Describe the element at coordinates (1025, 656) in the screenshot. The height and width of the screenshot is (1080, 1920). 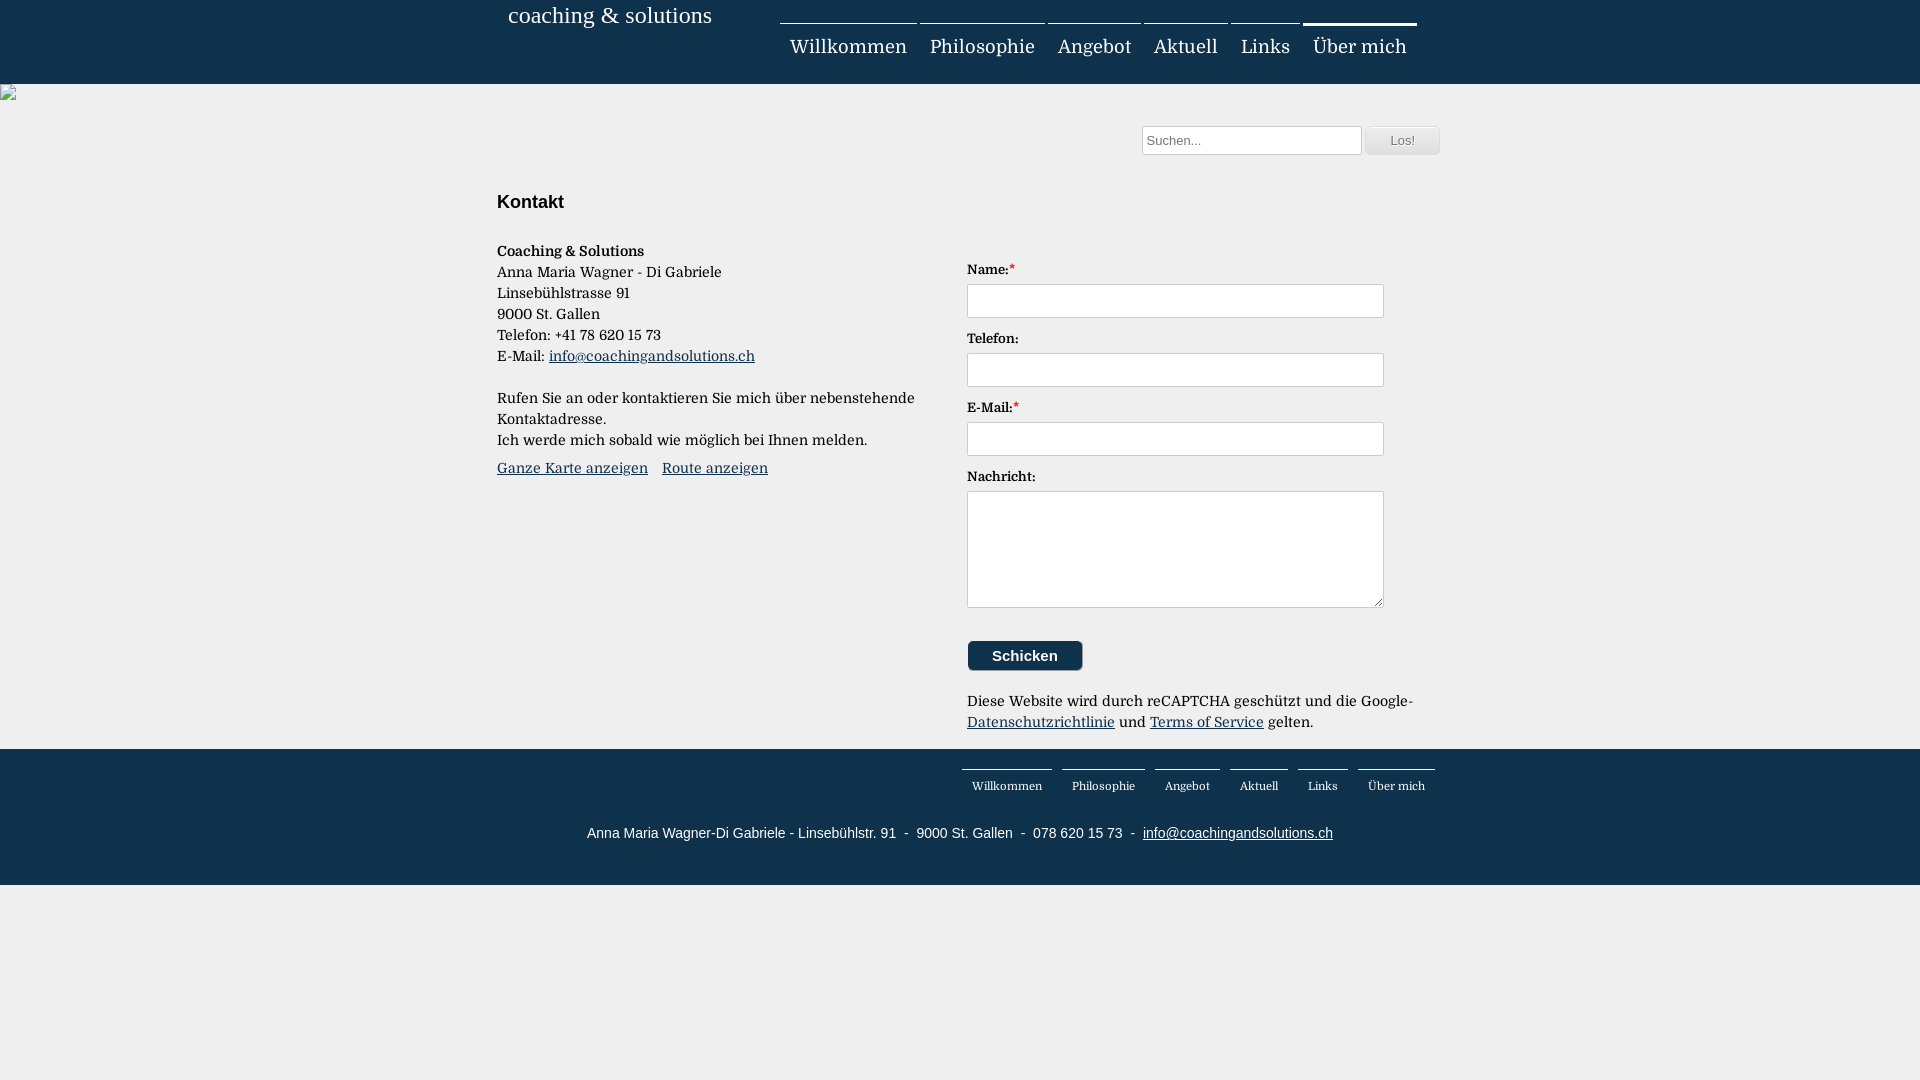
I see `Schicken` at that location.